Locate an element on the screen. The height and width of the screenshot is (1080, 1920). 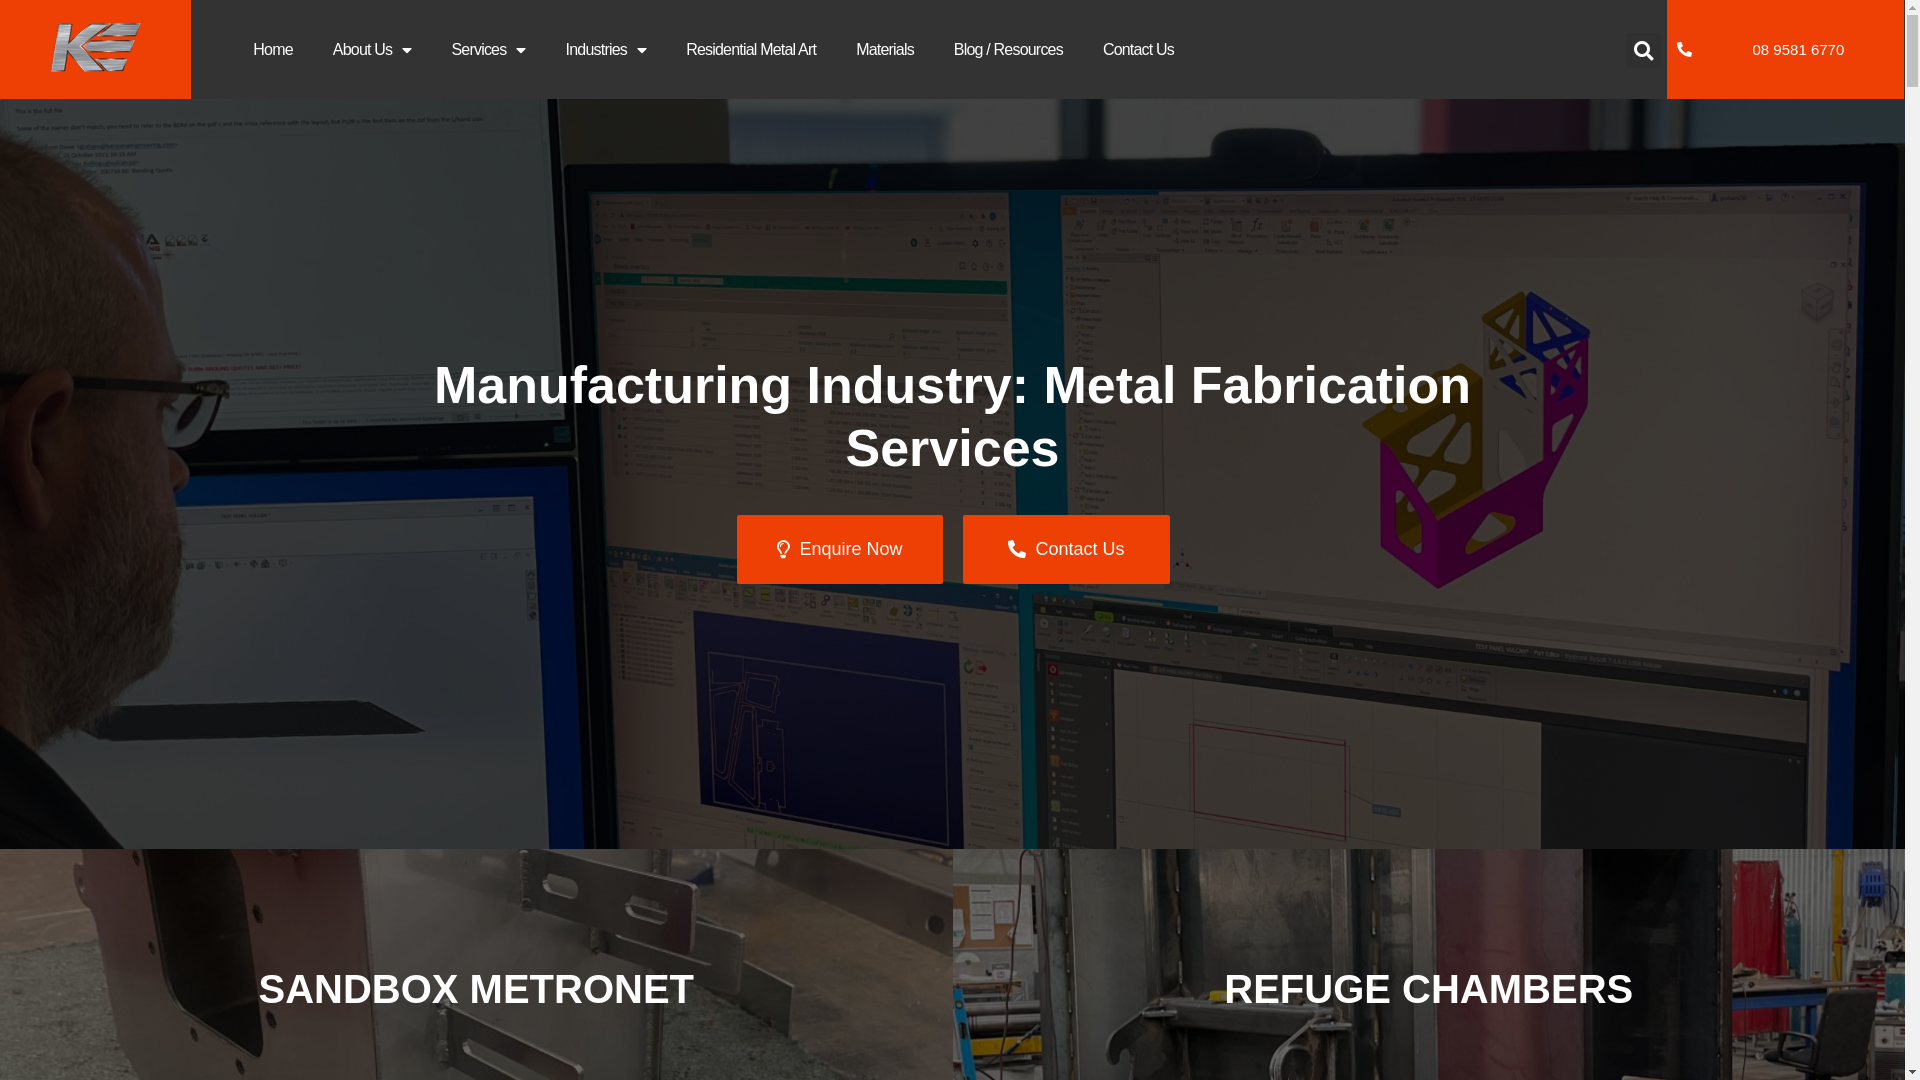
08 9581 6770 is located at coordinates (1786, 50).